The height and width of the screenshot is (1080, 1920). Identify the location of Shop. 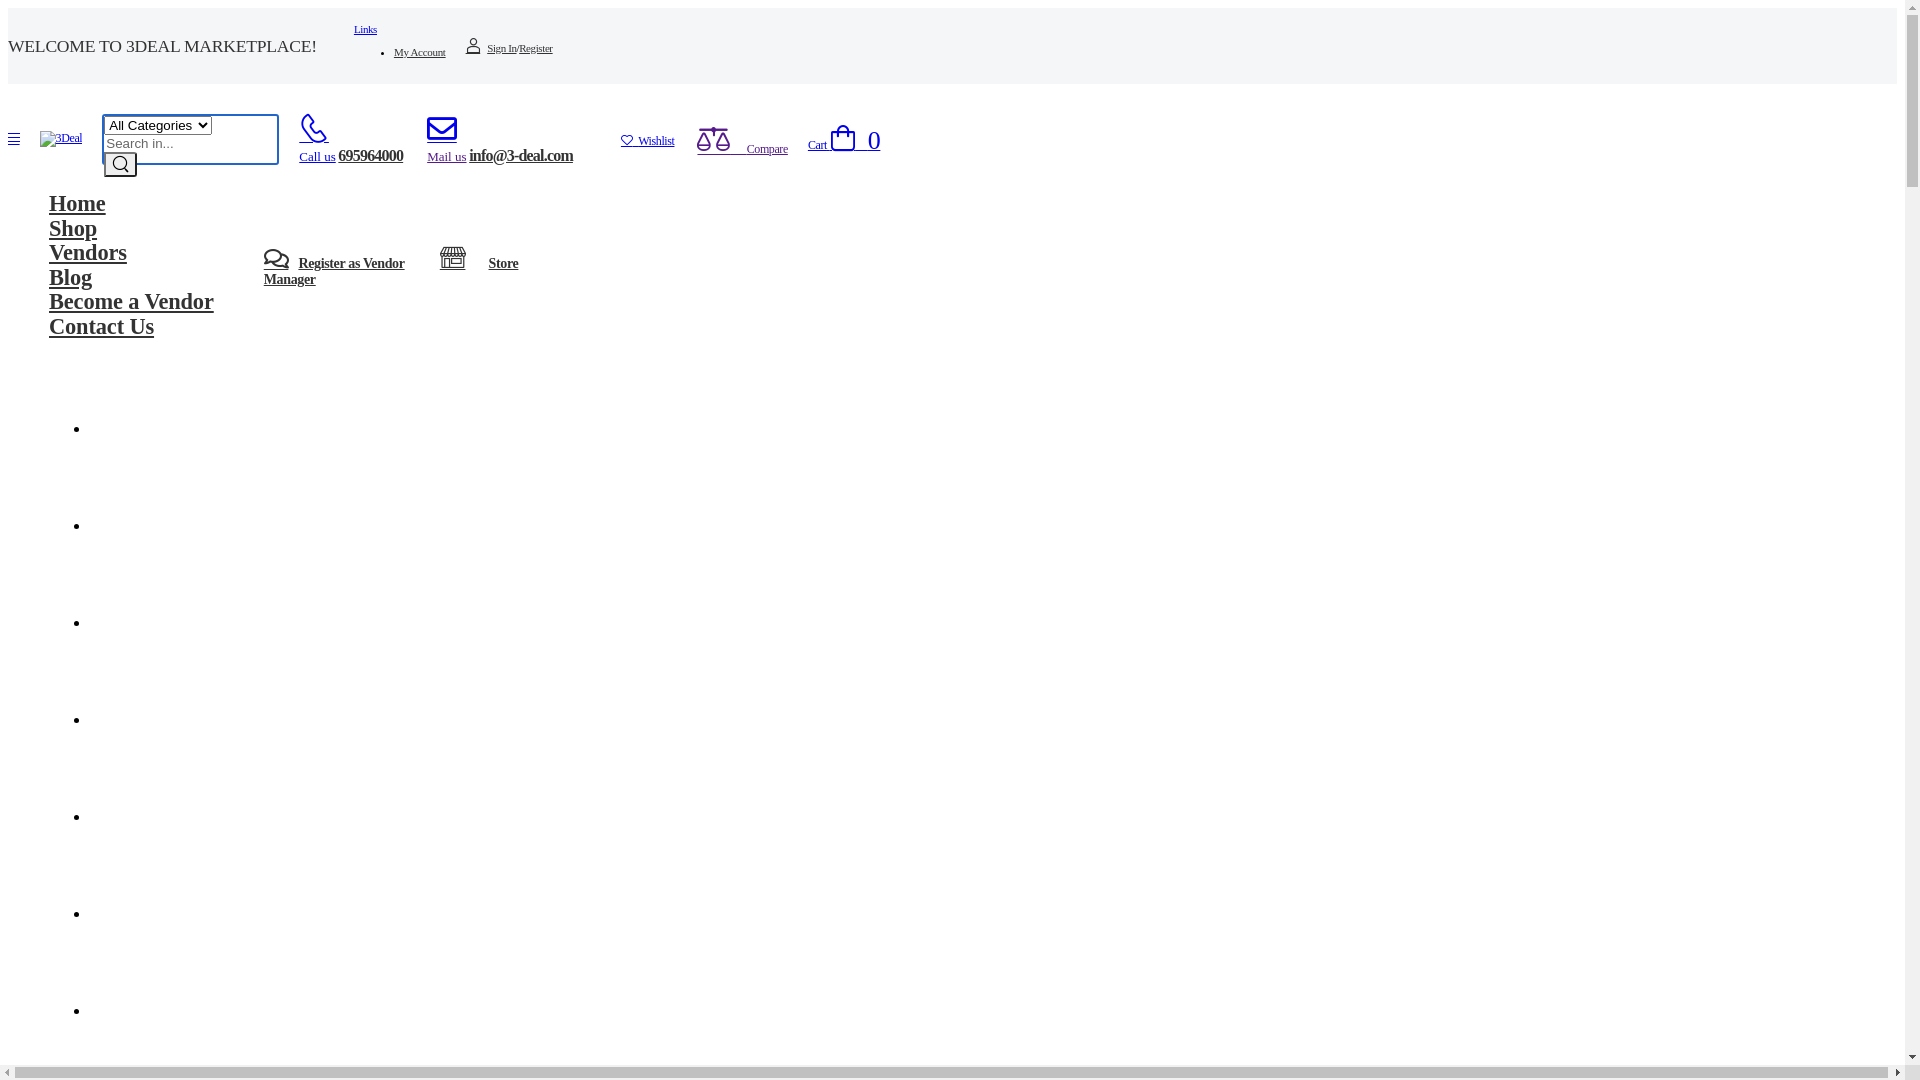
(73, 228).